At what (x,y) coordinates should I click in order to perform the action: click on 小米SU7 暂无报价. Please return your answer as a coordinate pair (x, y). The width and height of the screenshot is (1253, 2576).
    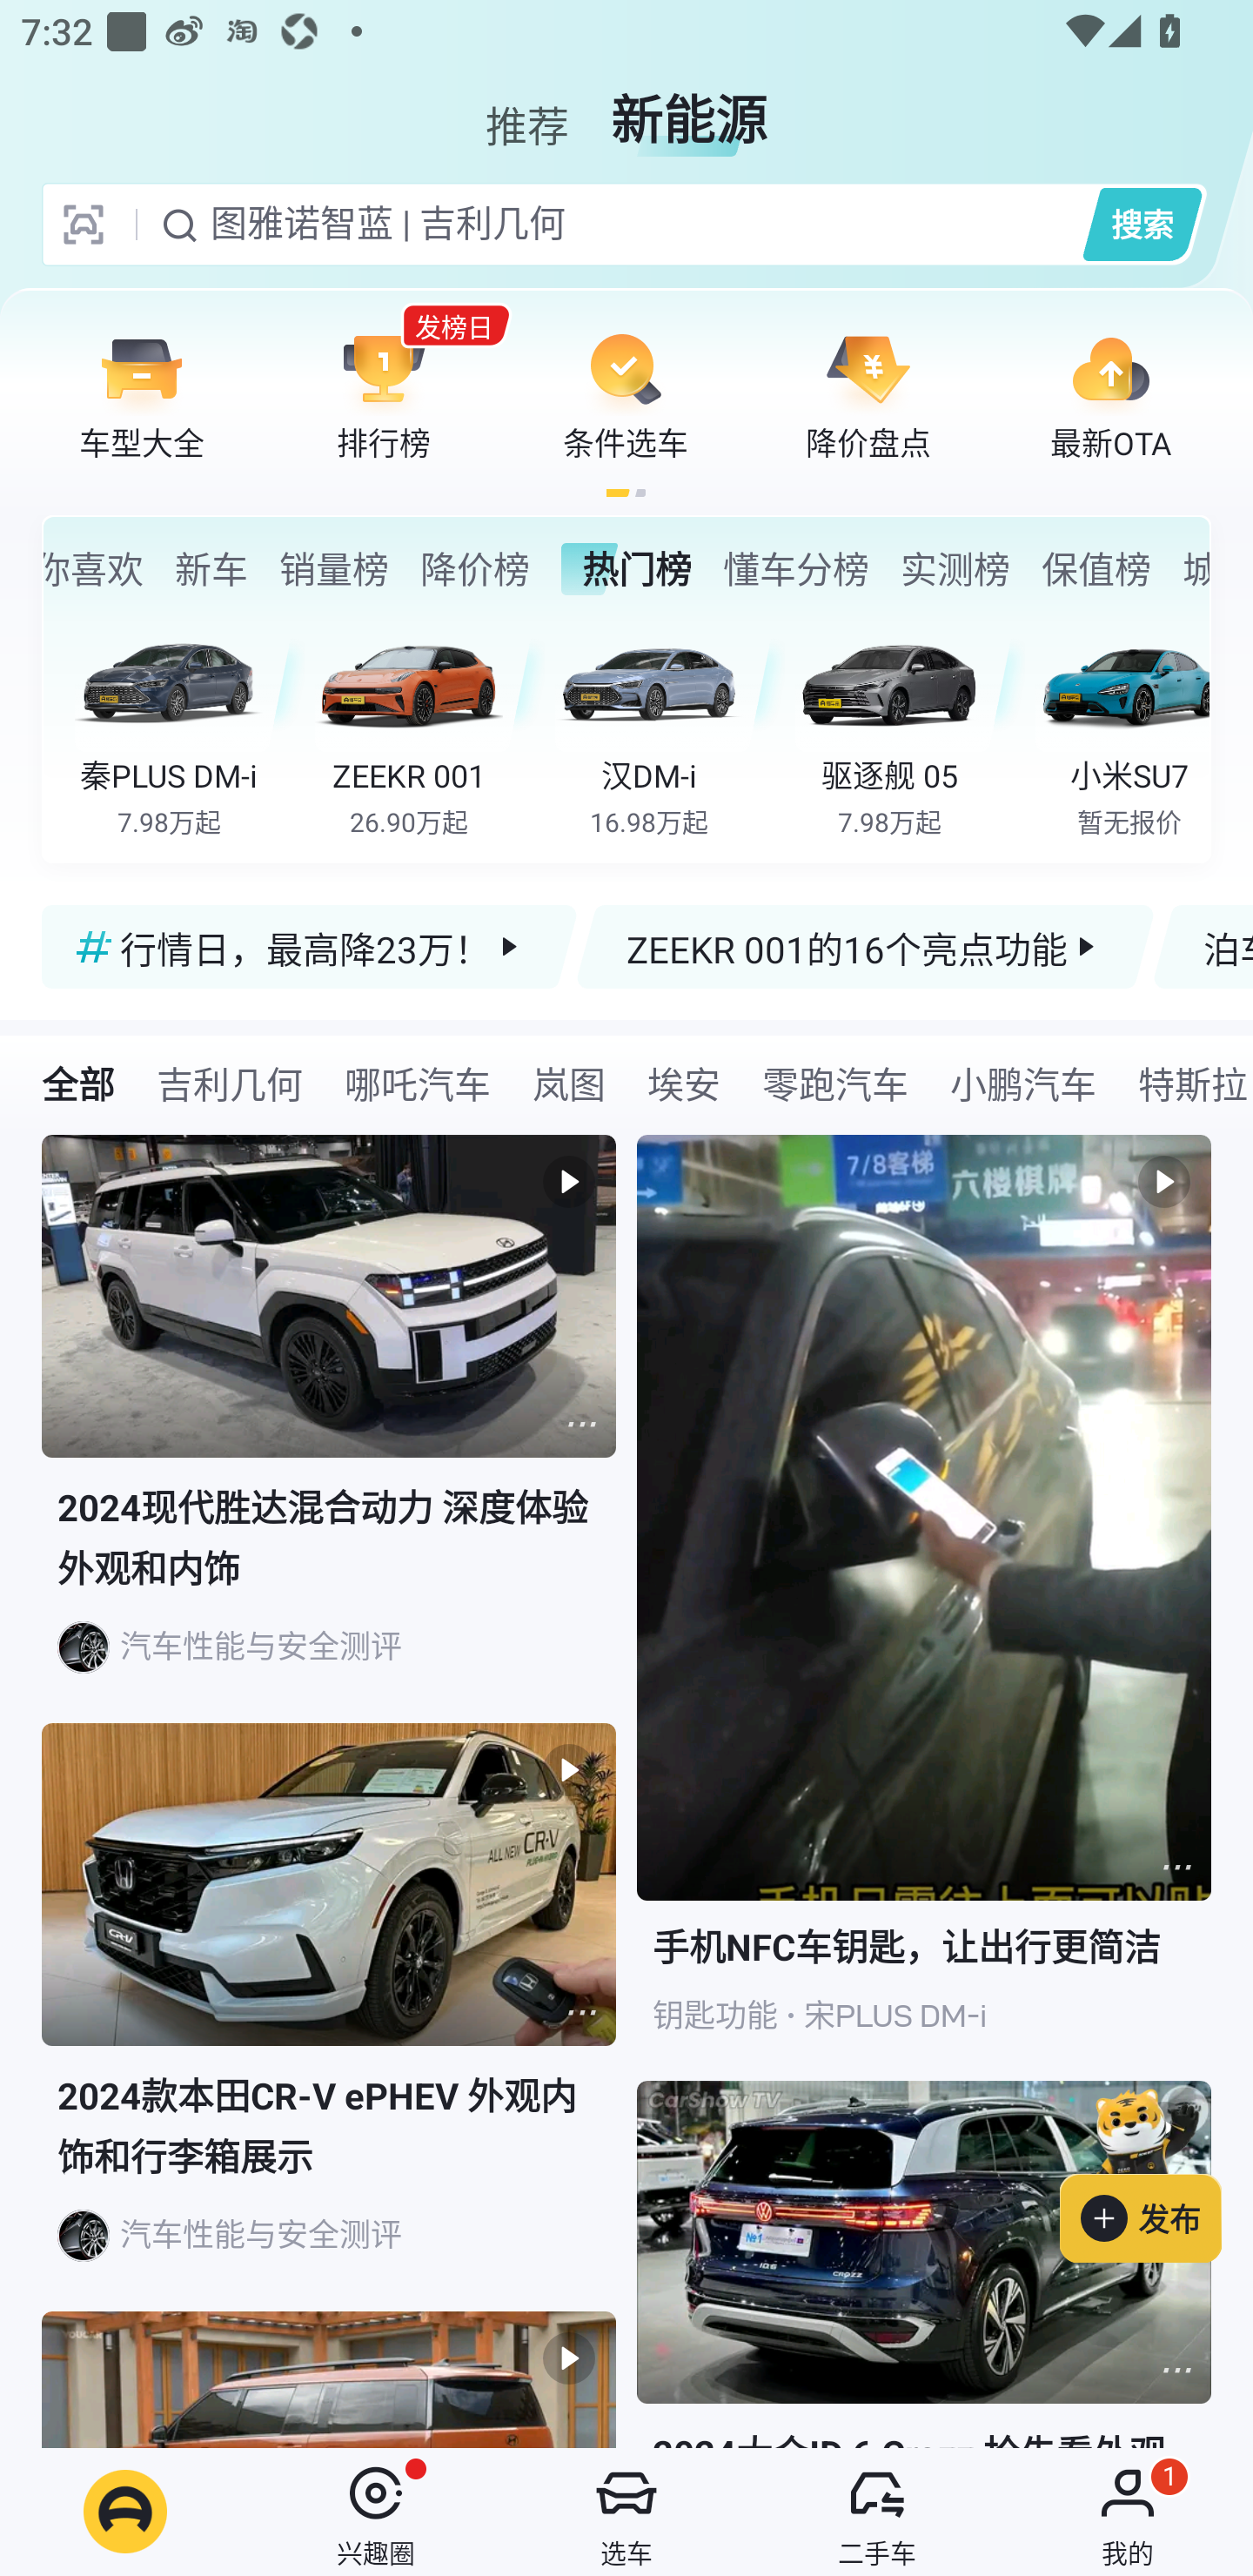
    Looking at the image, I should click on (1122, 728).